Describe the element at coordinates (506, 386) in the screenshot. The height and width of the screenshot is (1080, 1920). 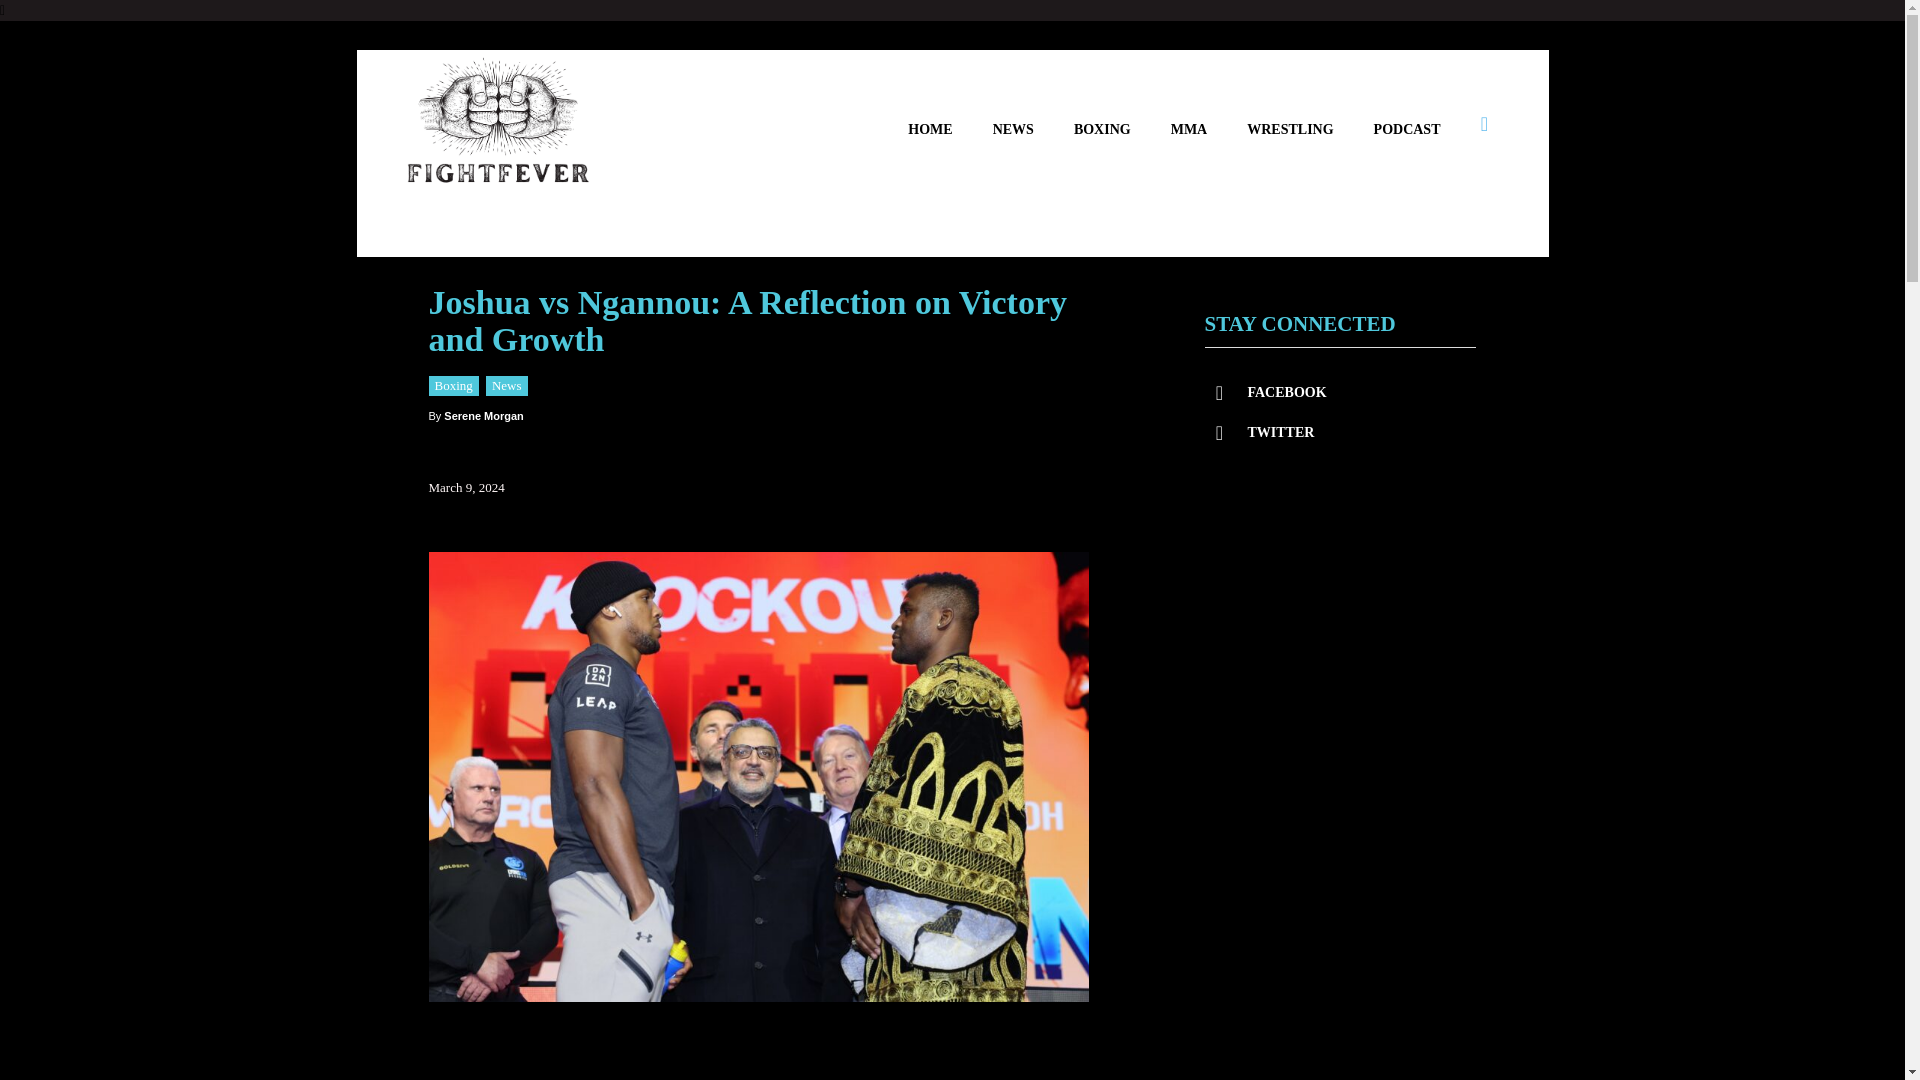
I see `News` at that location.